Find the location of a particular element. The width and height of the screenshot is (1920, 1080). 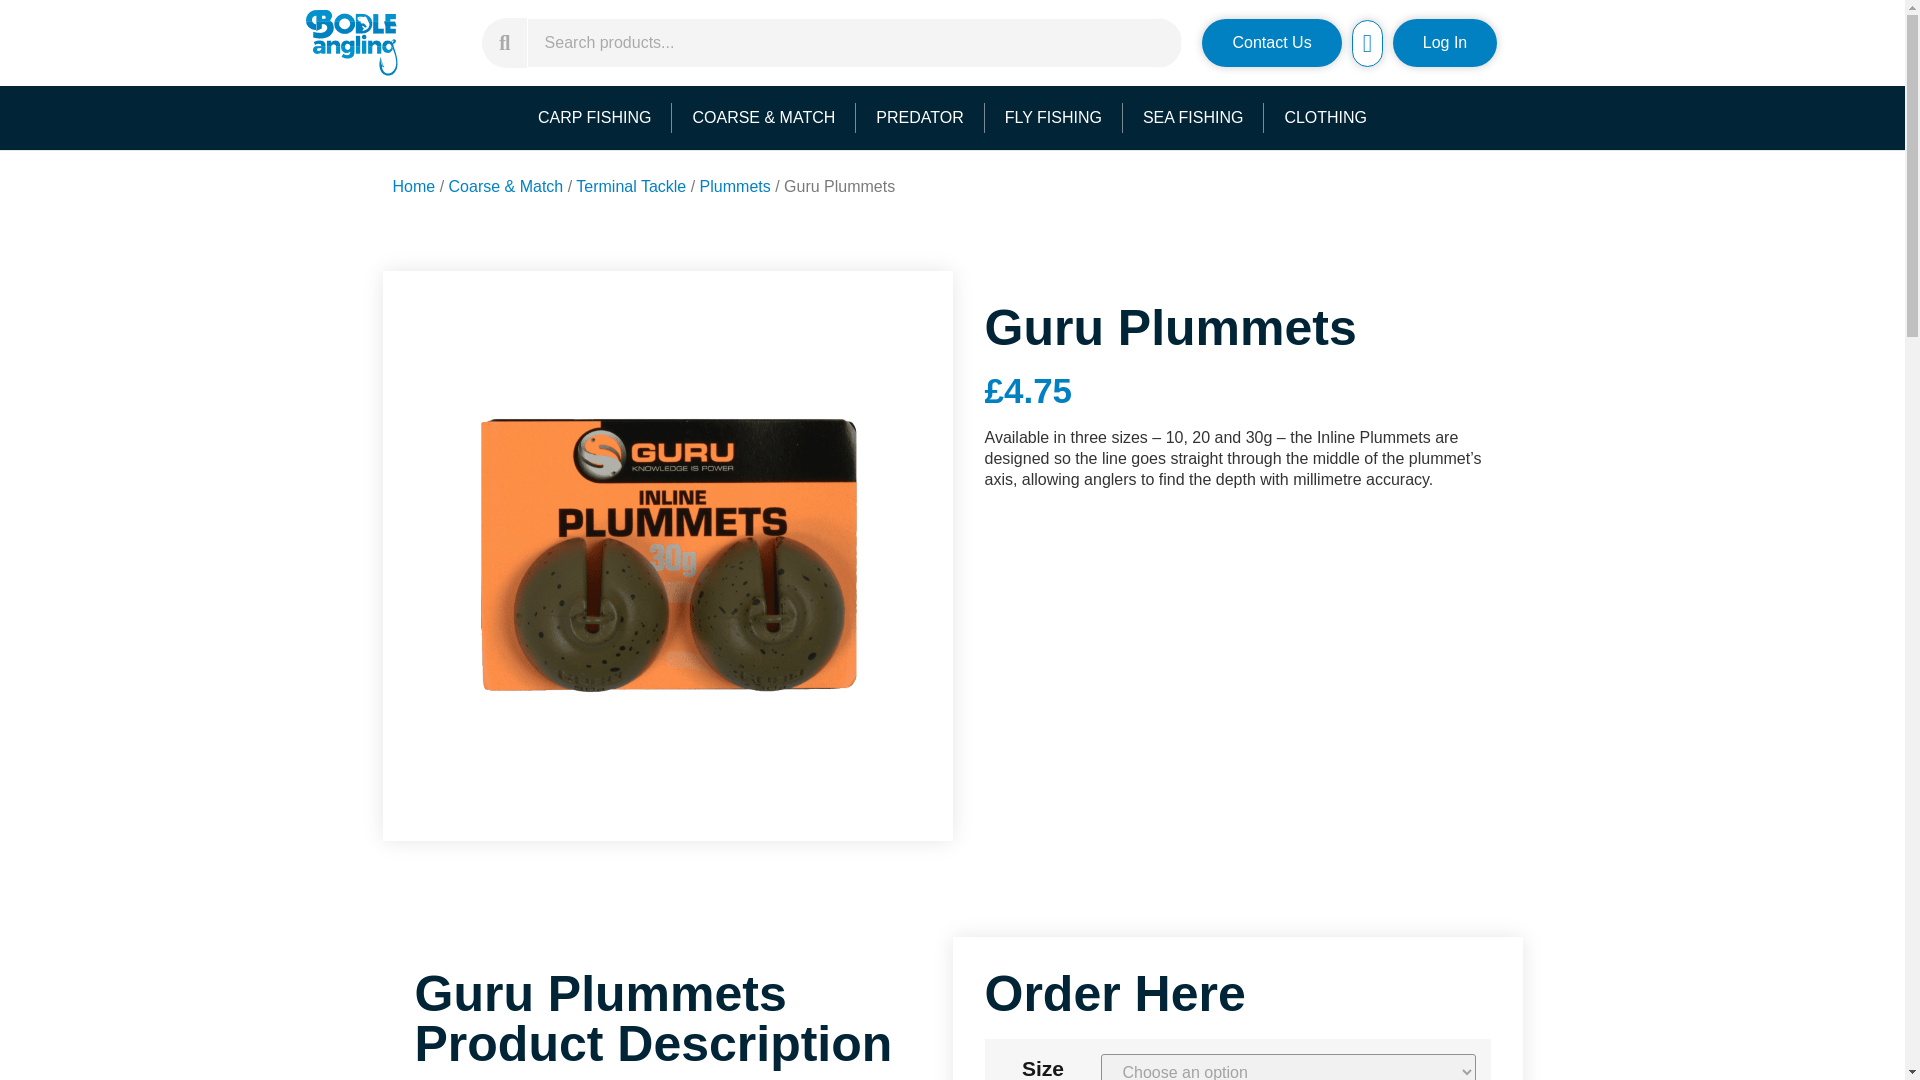

CARP FISHING is located at coordinates (595, 118).